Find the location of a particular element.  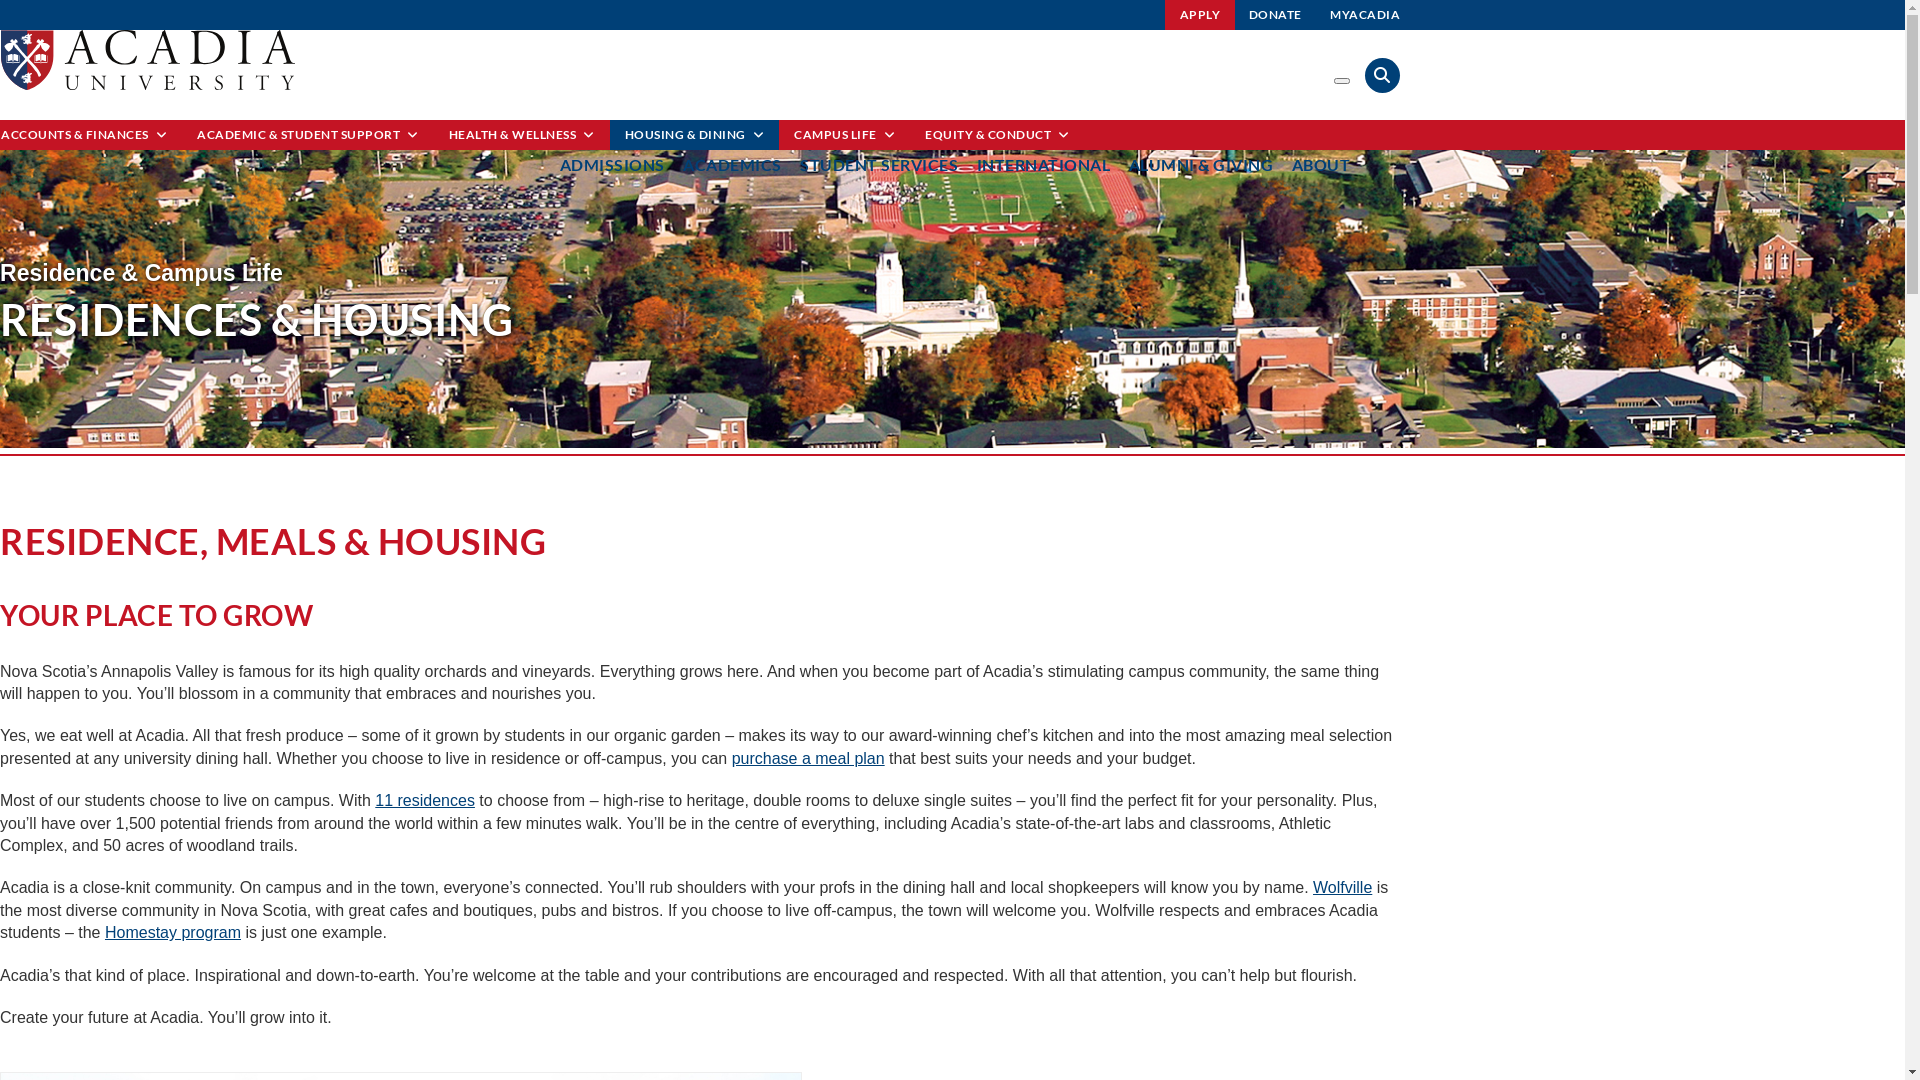

Wolfville is located at coordinates (1342, 888).